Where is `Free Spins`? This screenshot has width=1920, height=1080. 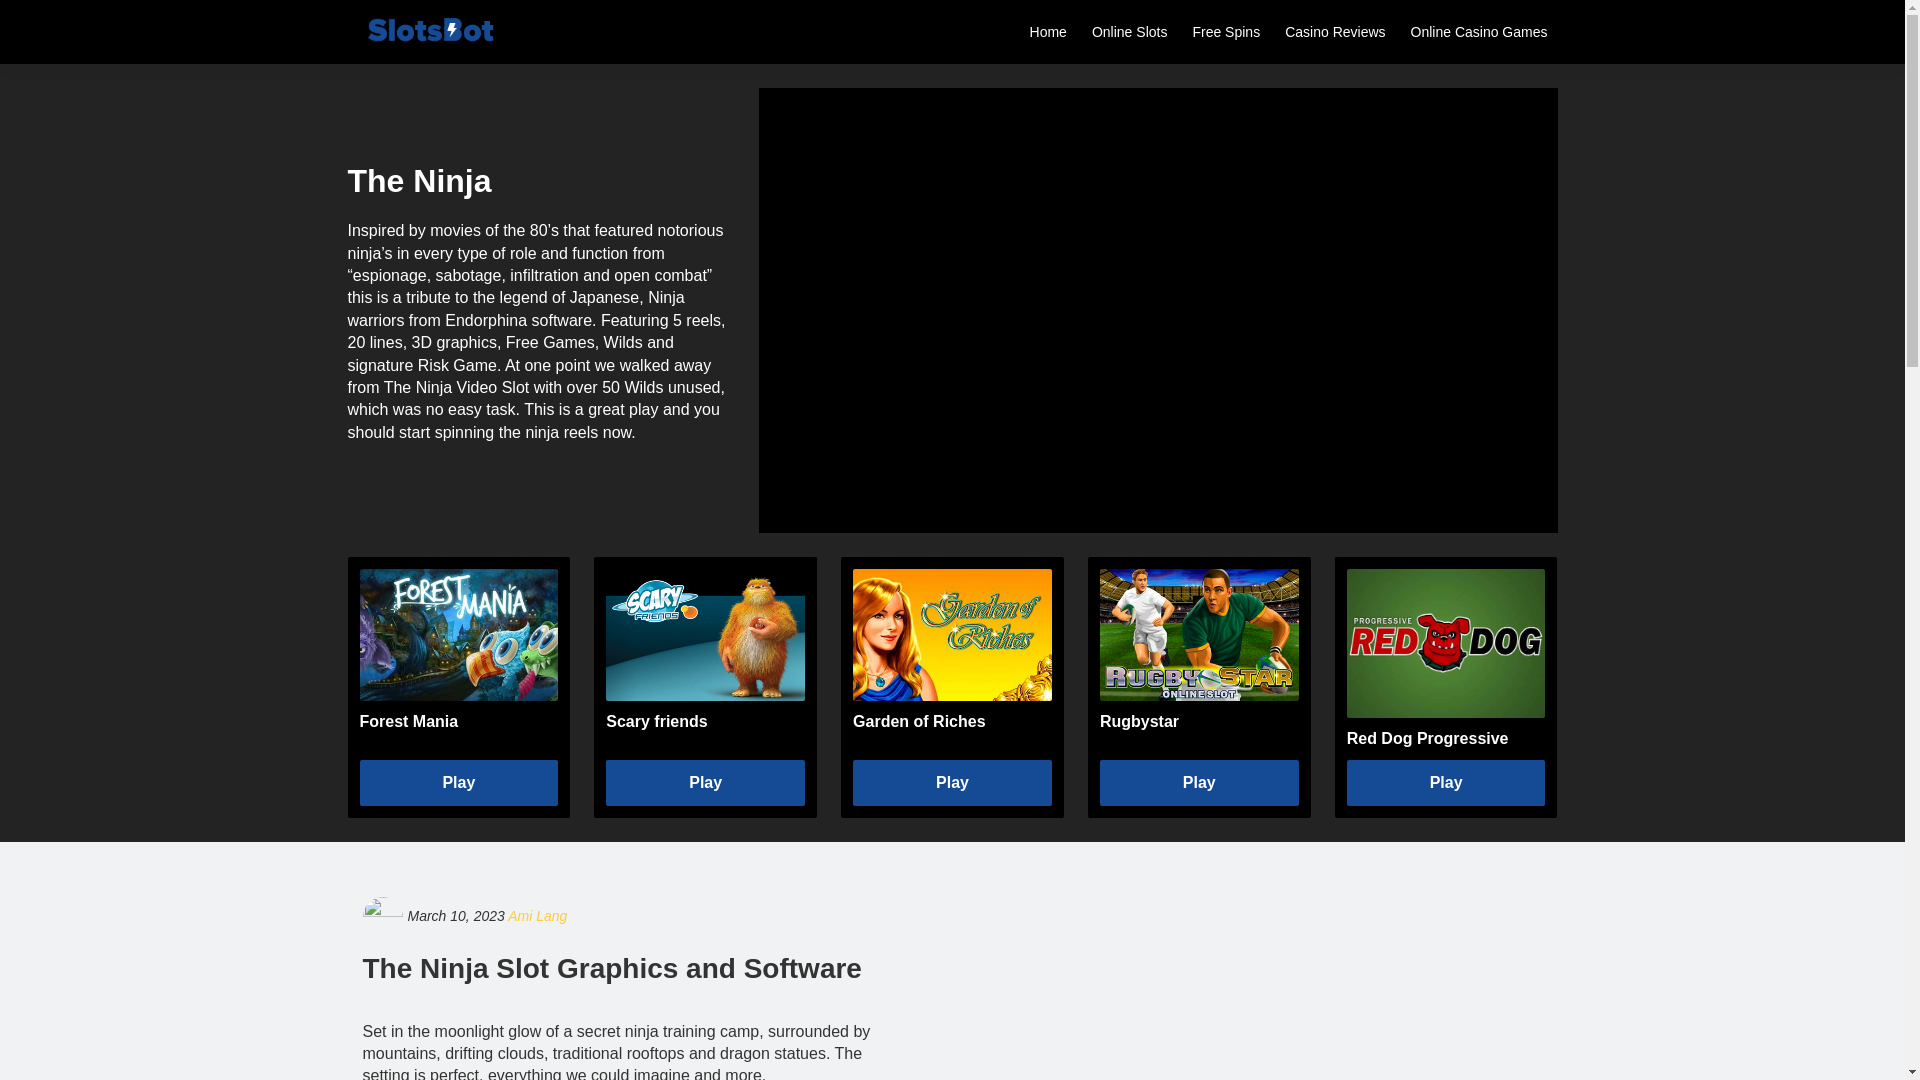 Free Spins is located at coordinates (1226, 32).